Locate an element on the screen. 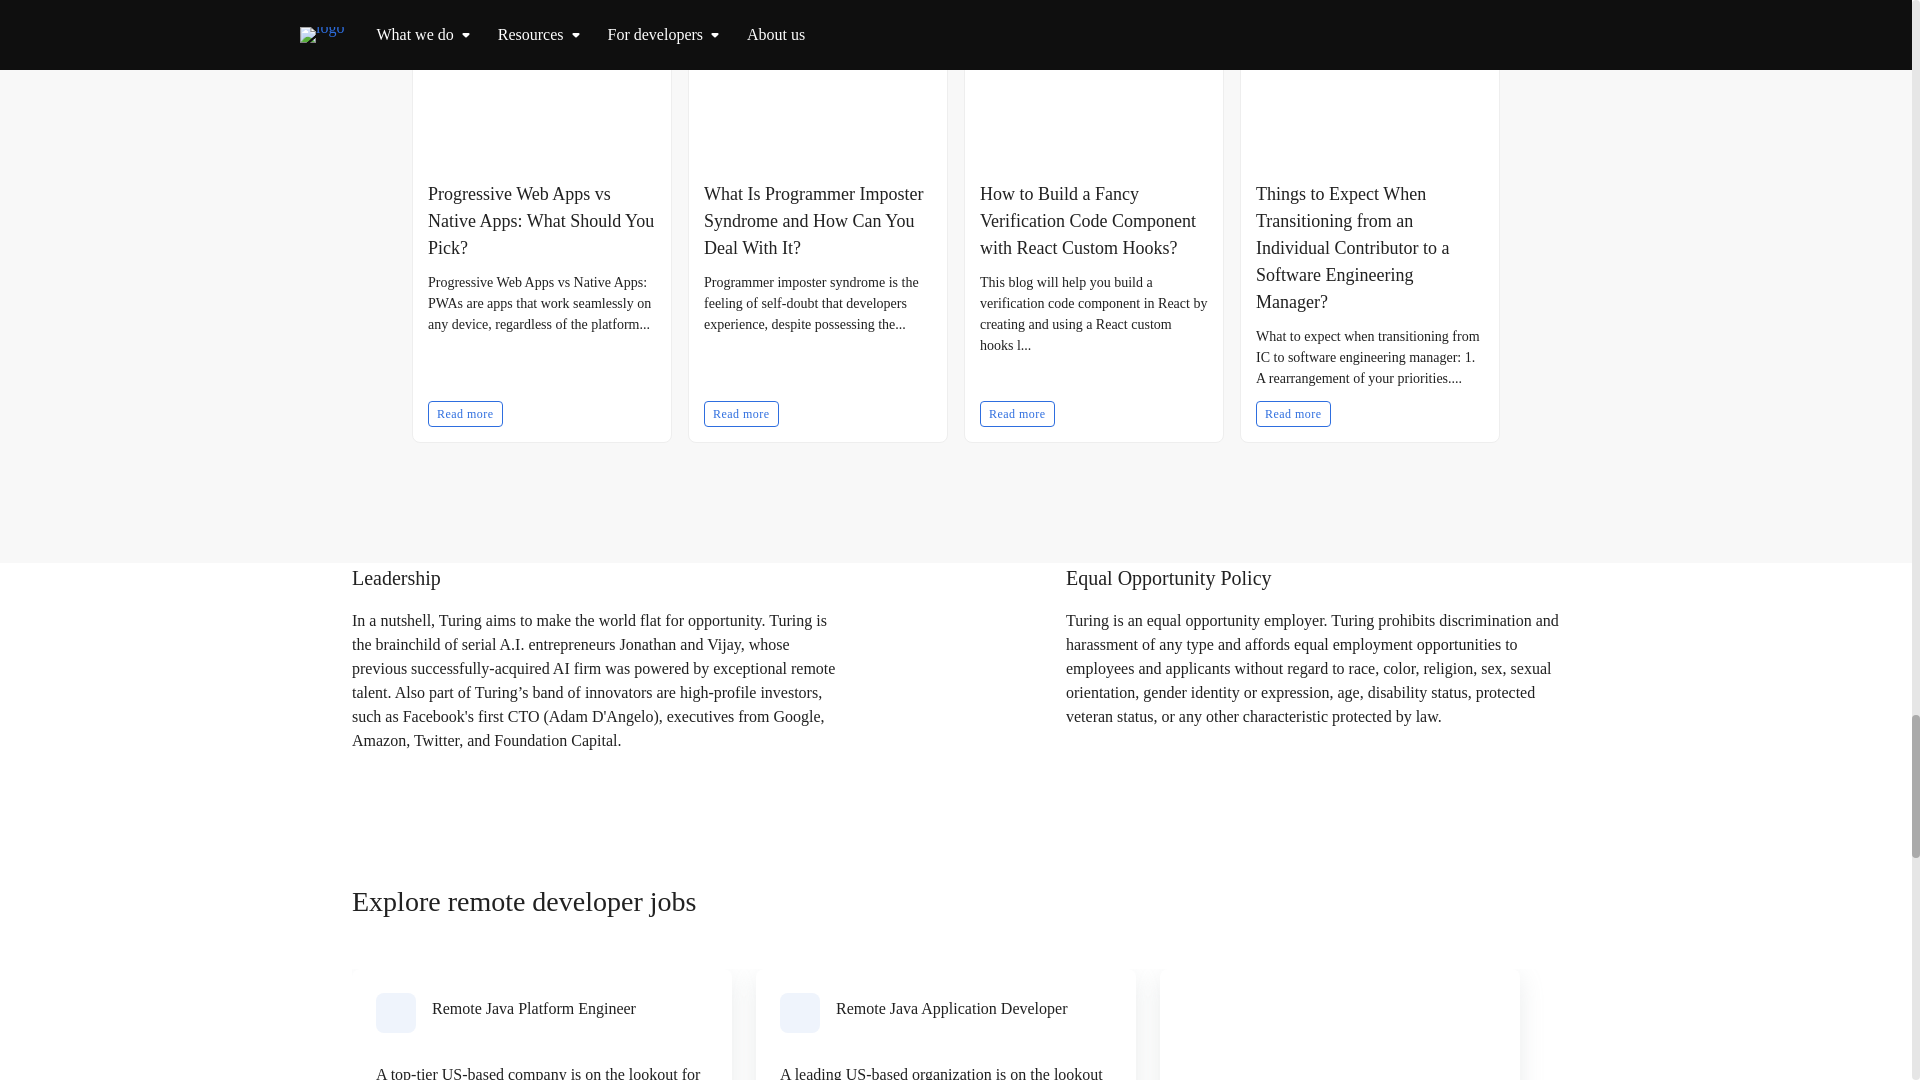 This screenshot has height=1080, width=1920. Read more is located at coordinates (1016, 413).